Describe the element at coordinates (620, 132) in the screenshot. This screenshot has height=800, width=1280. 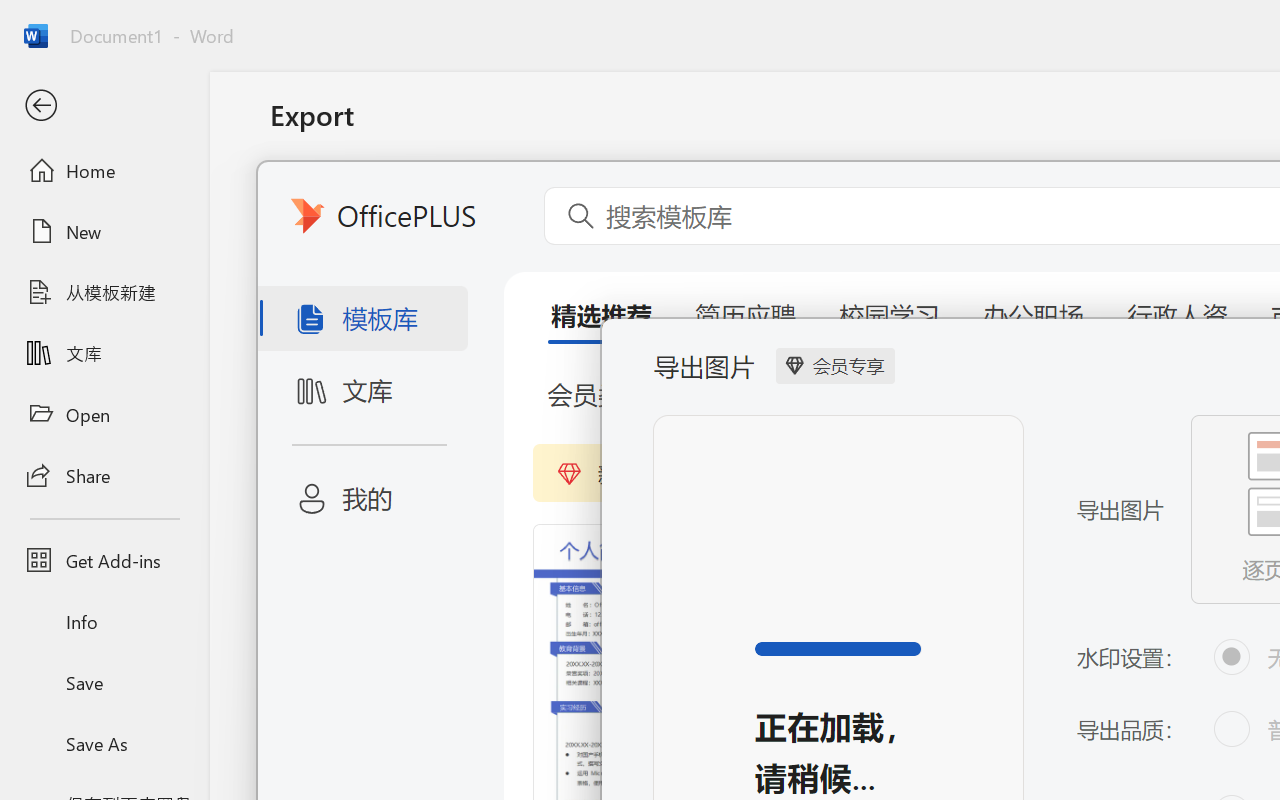
I see `Our policies` at that location.